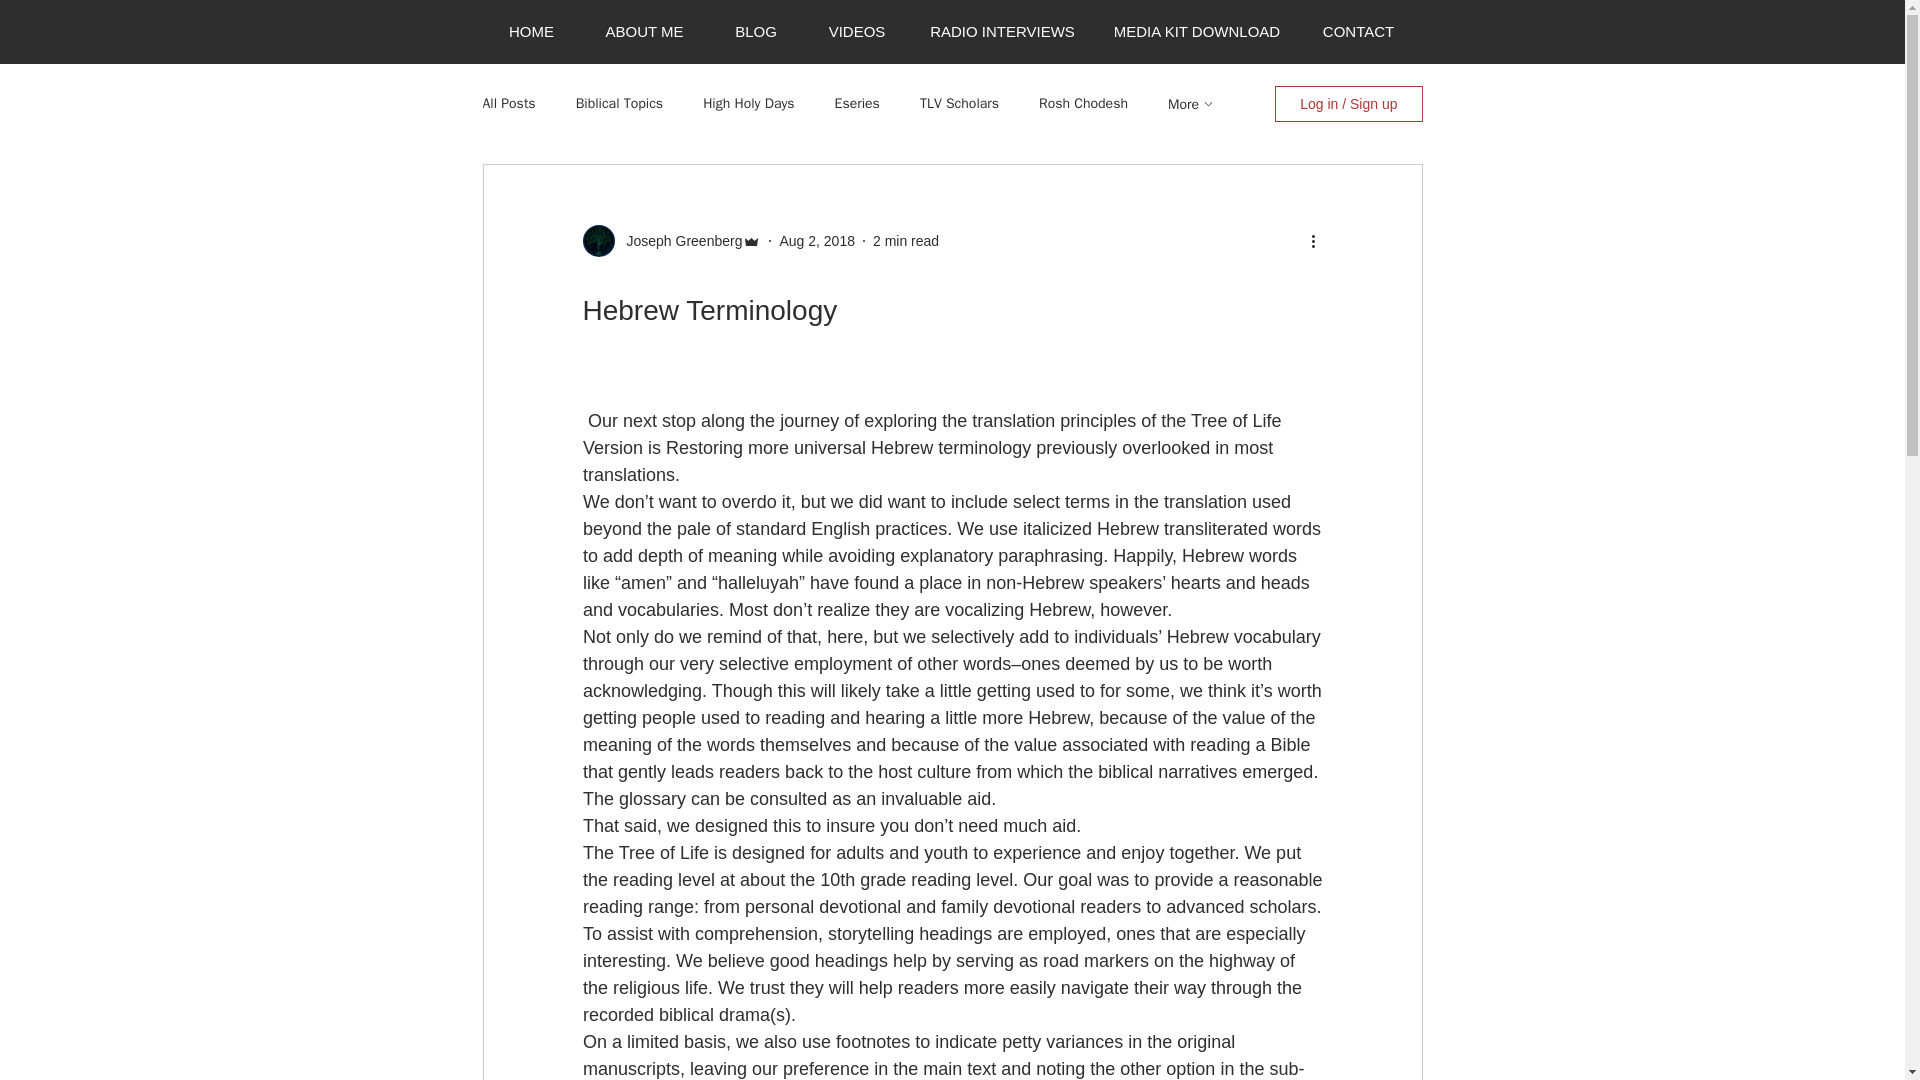  Describe the element at coordinates (620, 104) in the screenshot. I see `Biblical Topics` at that location.